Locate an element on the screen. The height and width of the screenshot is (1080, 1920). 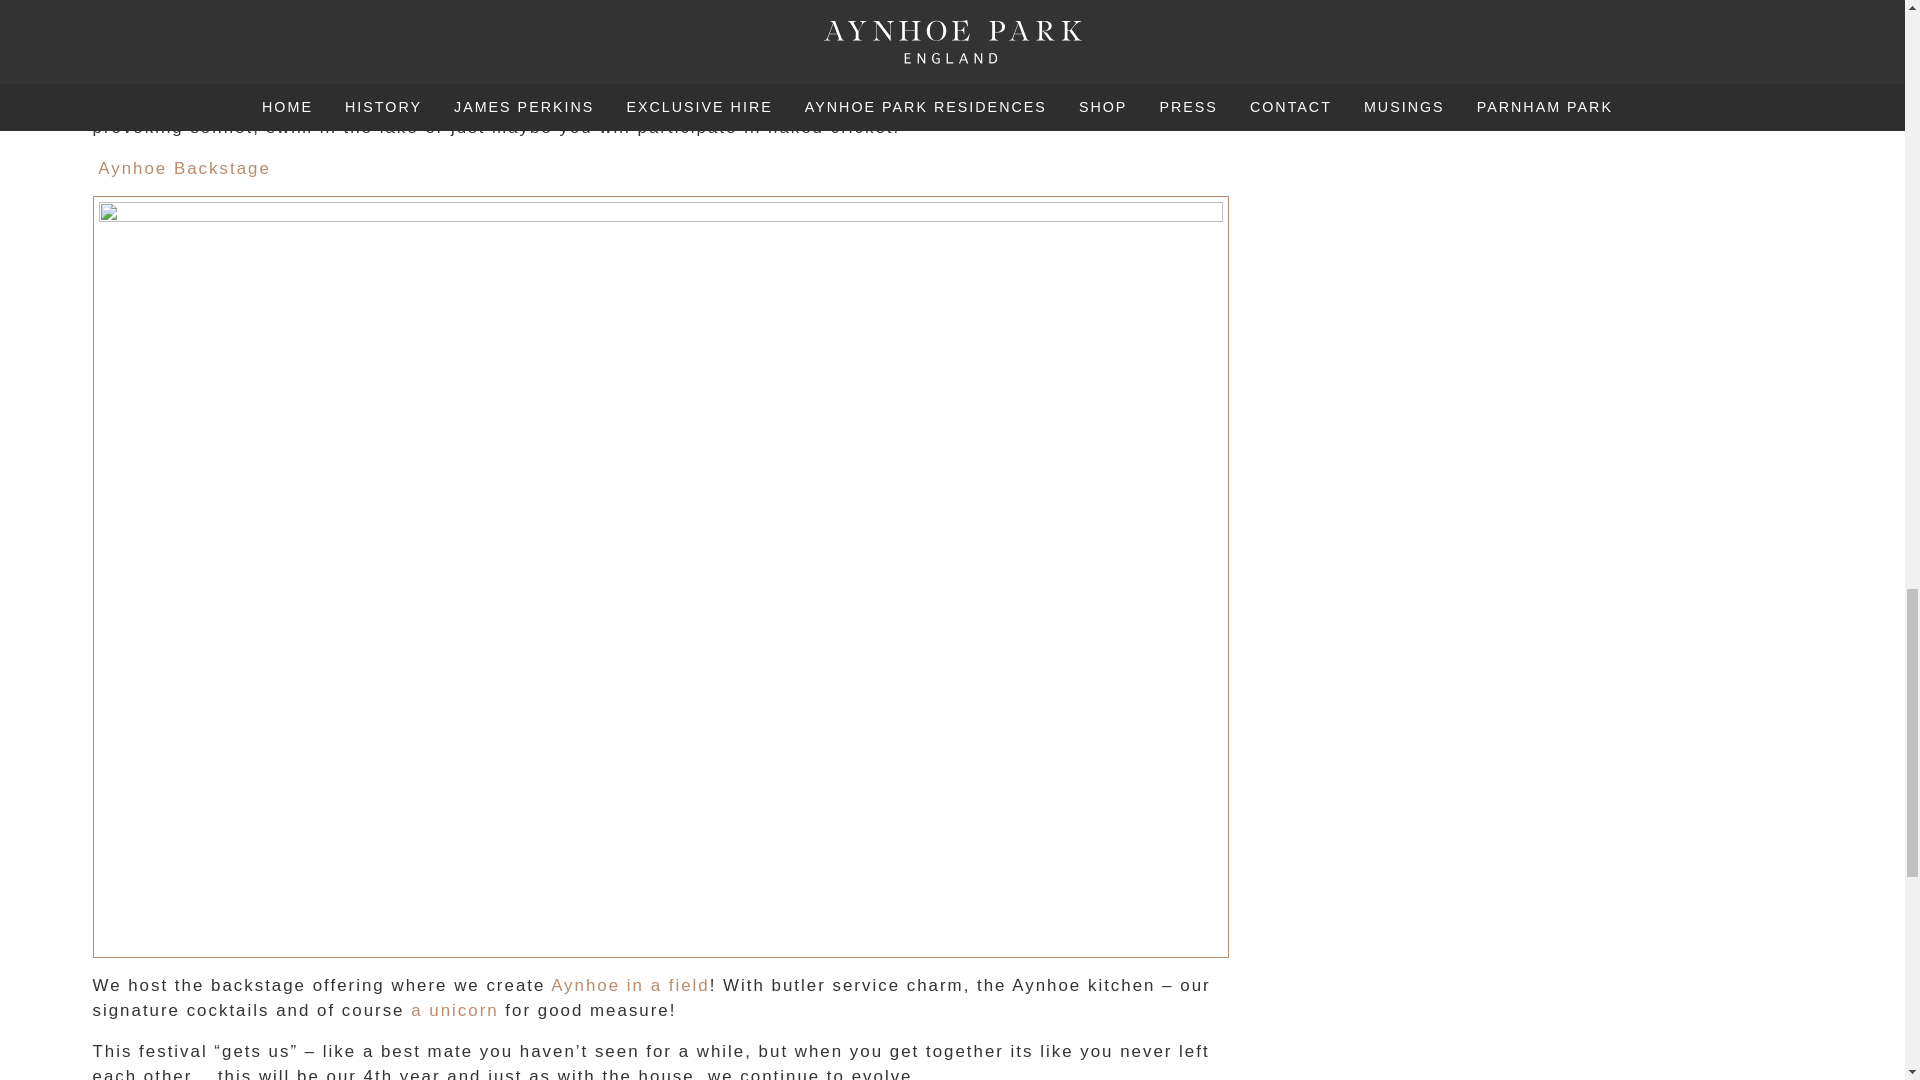
Petersham Nurseries is located at coordinates (516, 102).